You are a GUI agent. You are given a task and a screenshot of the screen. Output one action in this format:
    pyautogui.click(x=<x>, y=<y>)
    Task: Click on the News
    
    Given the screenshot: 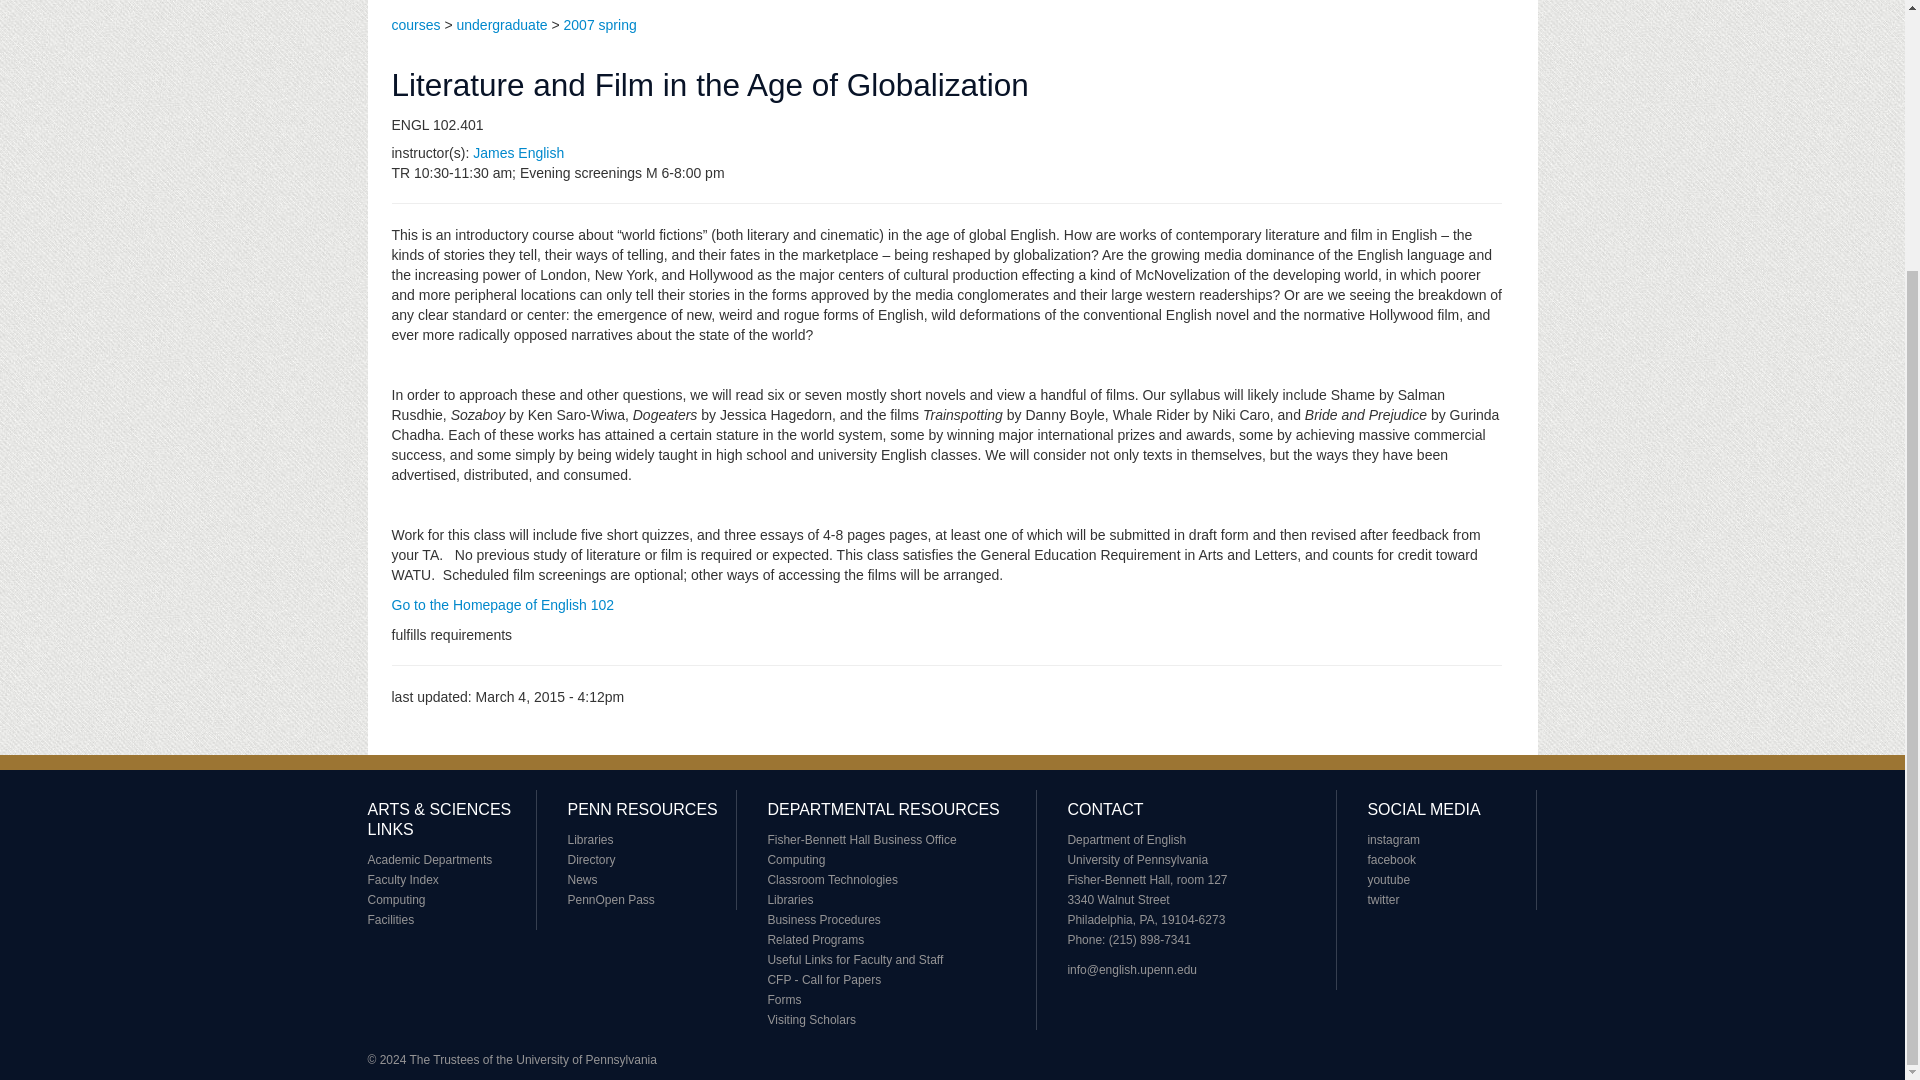 What is the action you would take?
    pyautogui.click(x=582, y=879)
    